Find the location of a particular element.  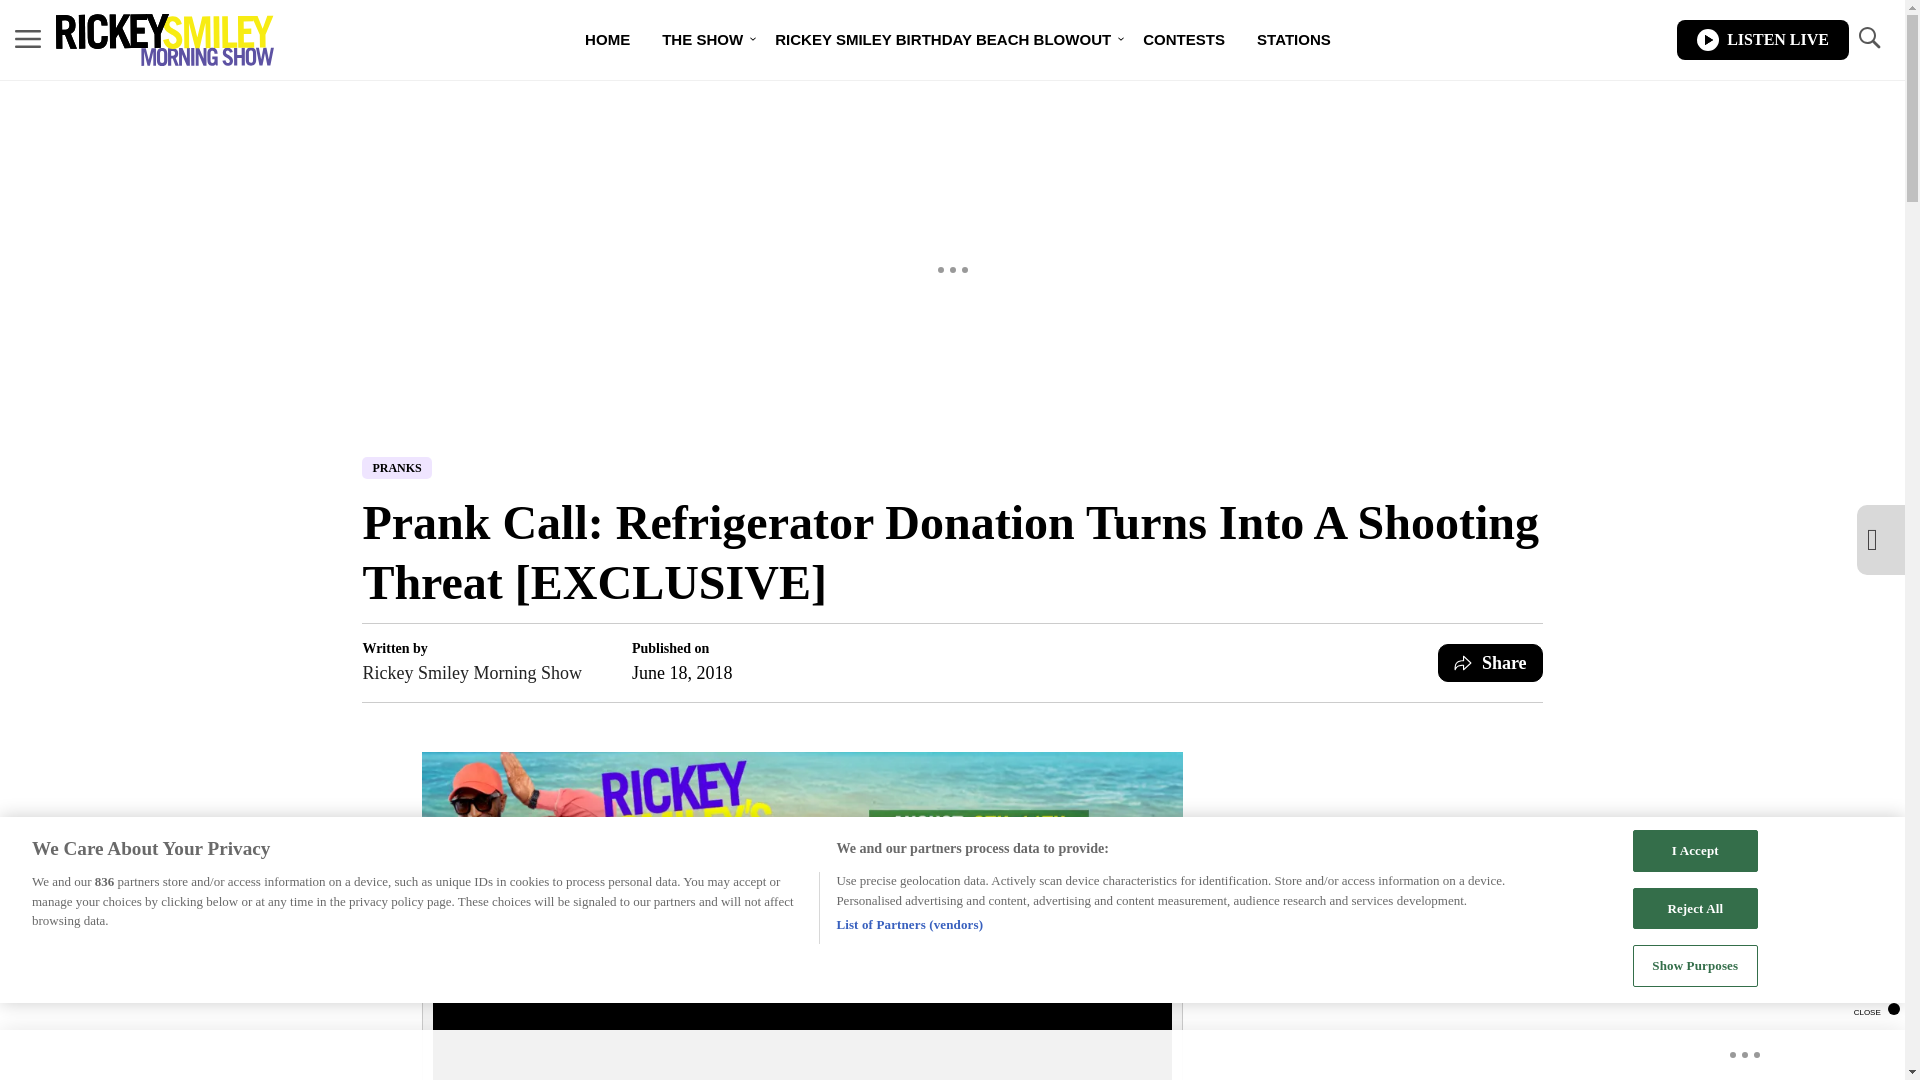

STATIONS is located at coordinates (1294, 40).